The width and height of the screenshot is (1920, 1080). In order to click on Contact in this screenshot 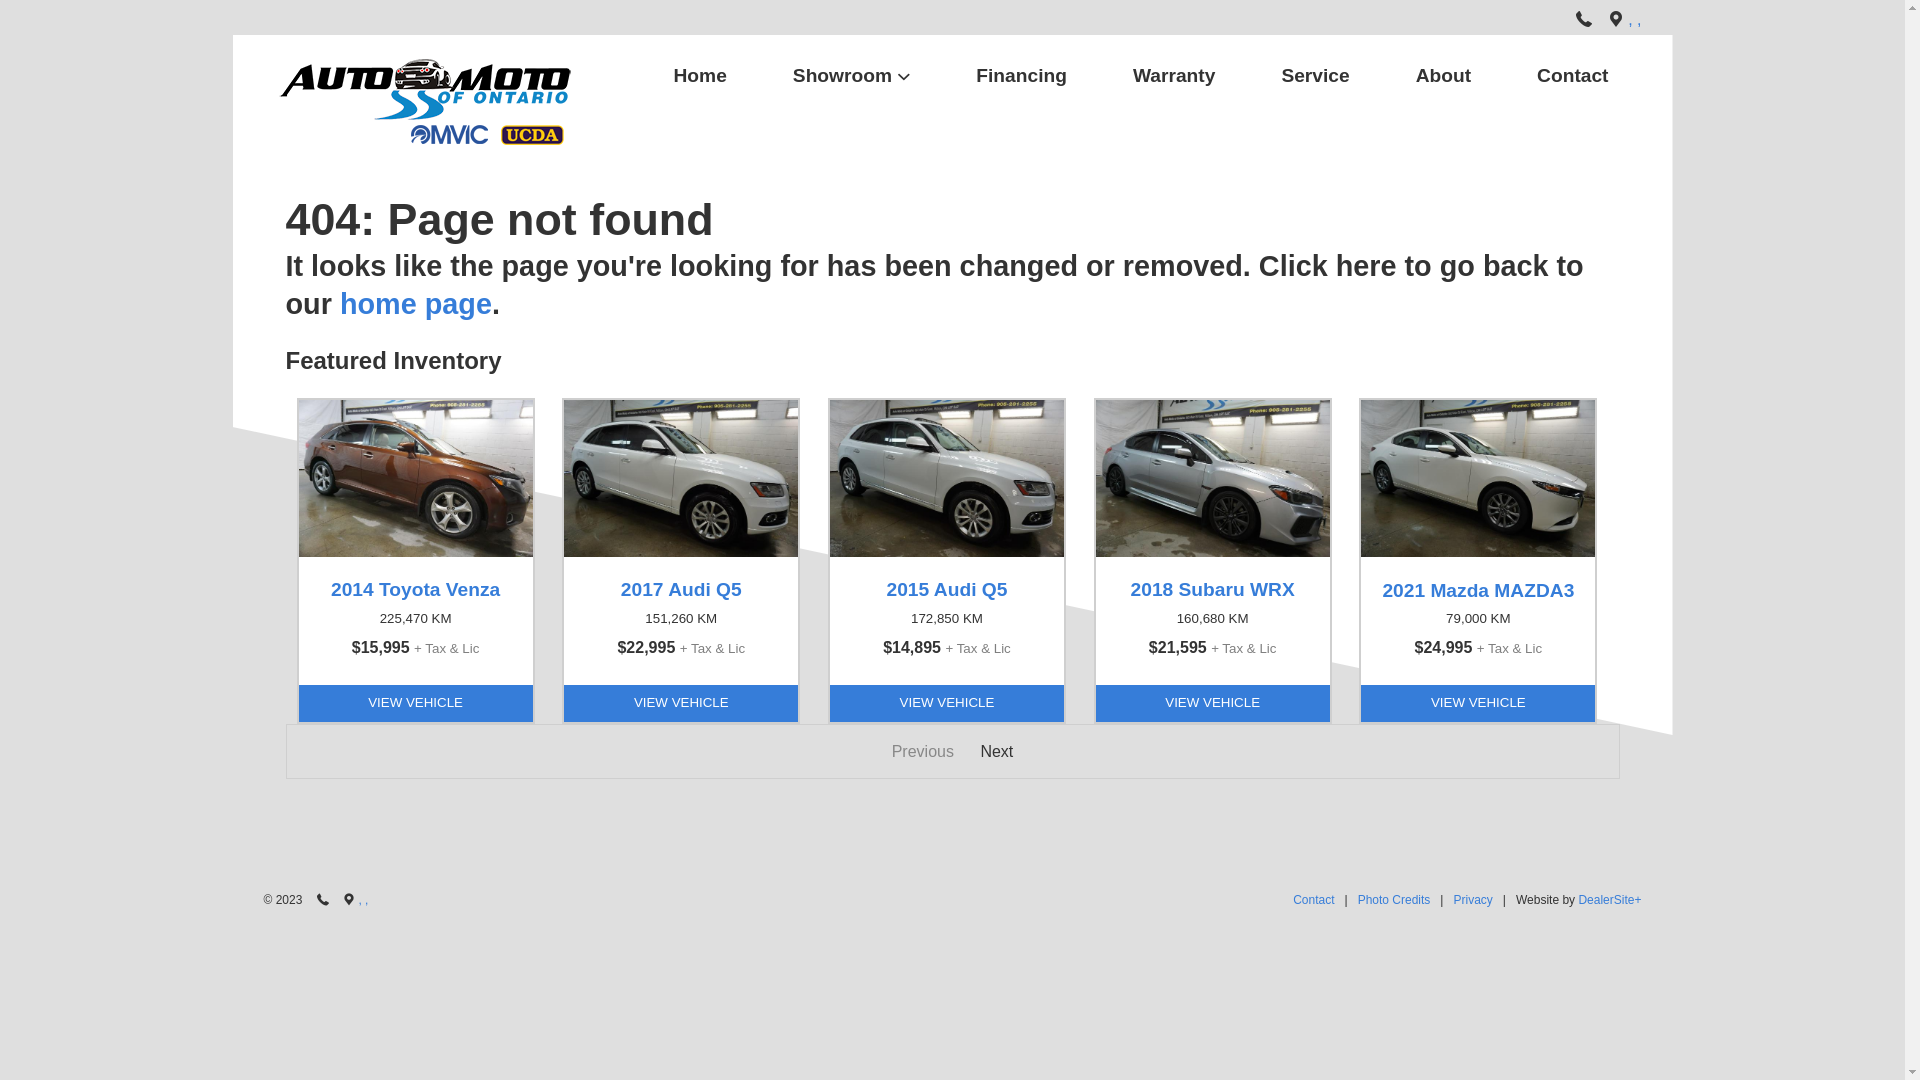, I will do `click(1314, 900)`.